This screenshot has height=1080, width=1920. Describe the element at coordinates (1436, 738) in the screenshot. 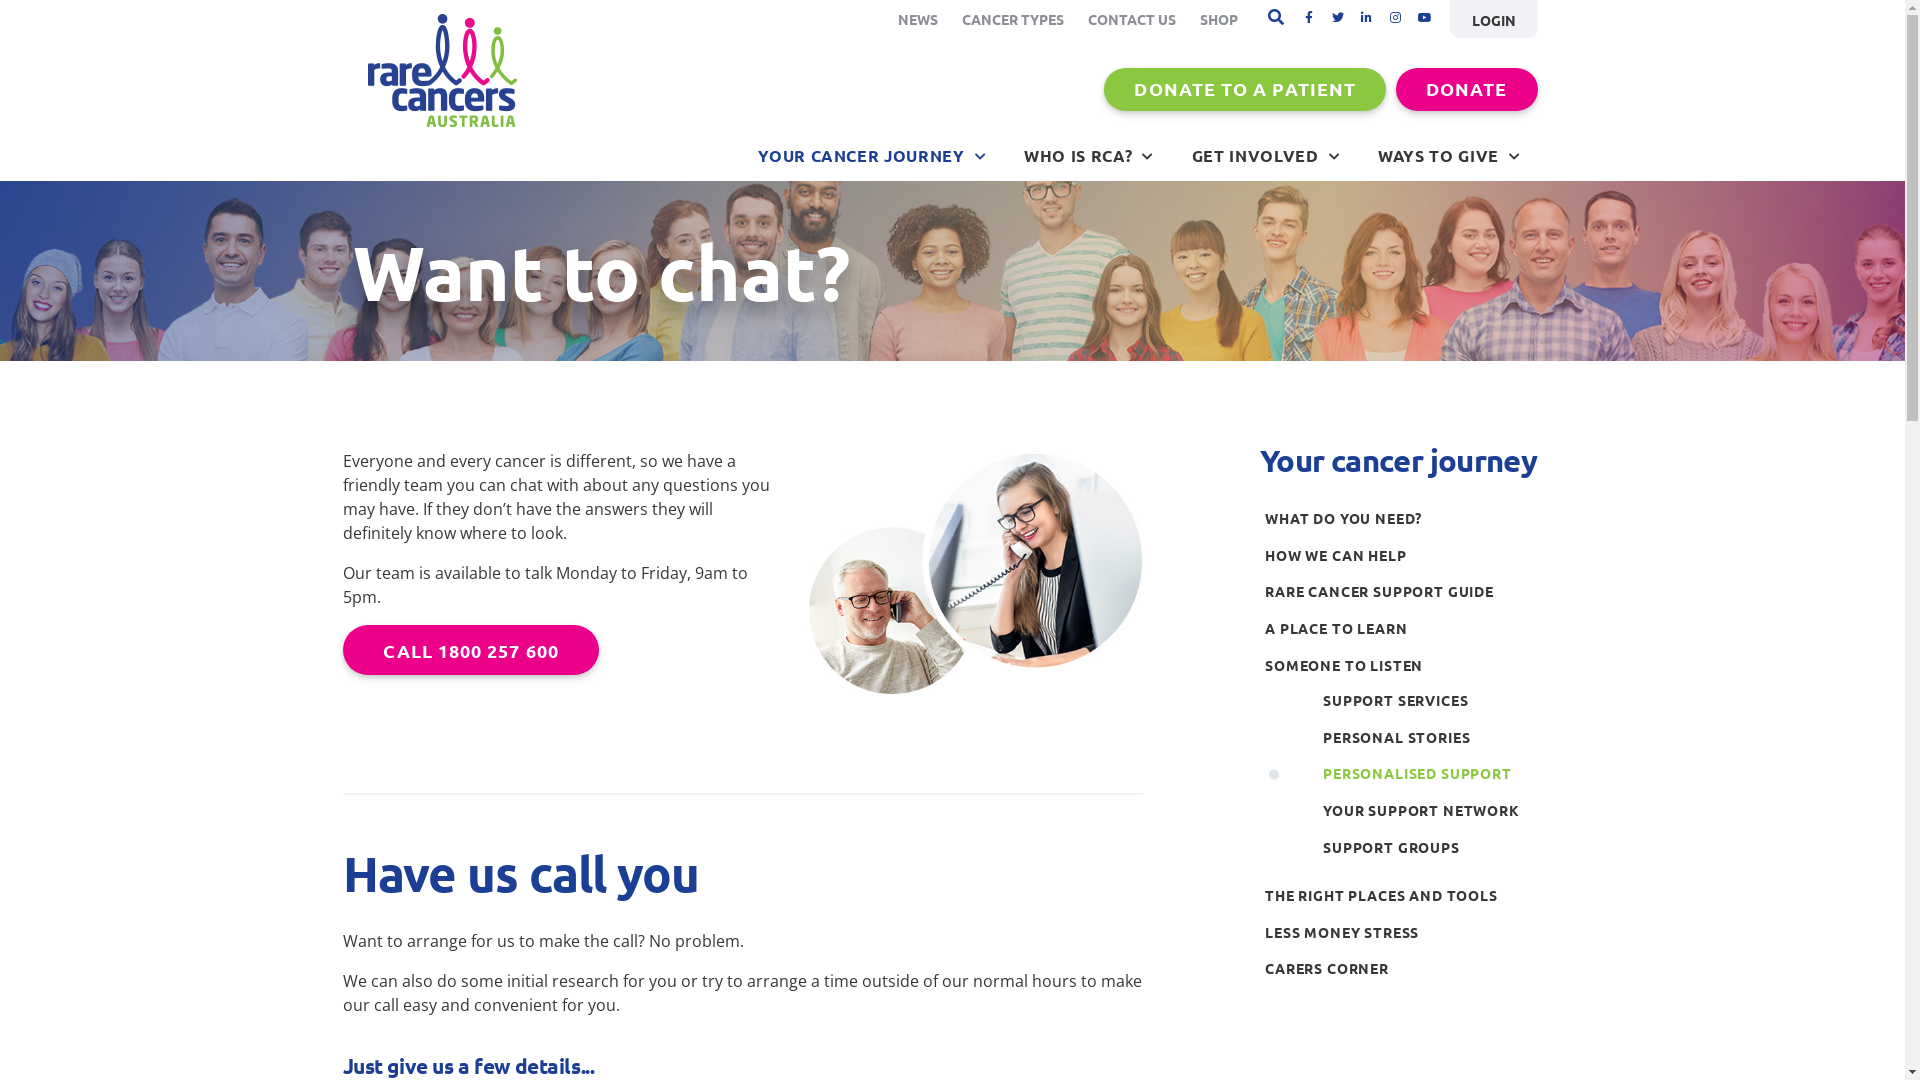

I see `PERSONAL STORIES` at that location.